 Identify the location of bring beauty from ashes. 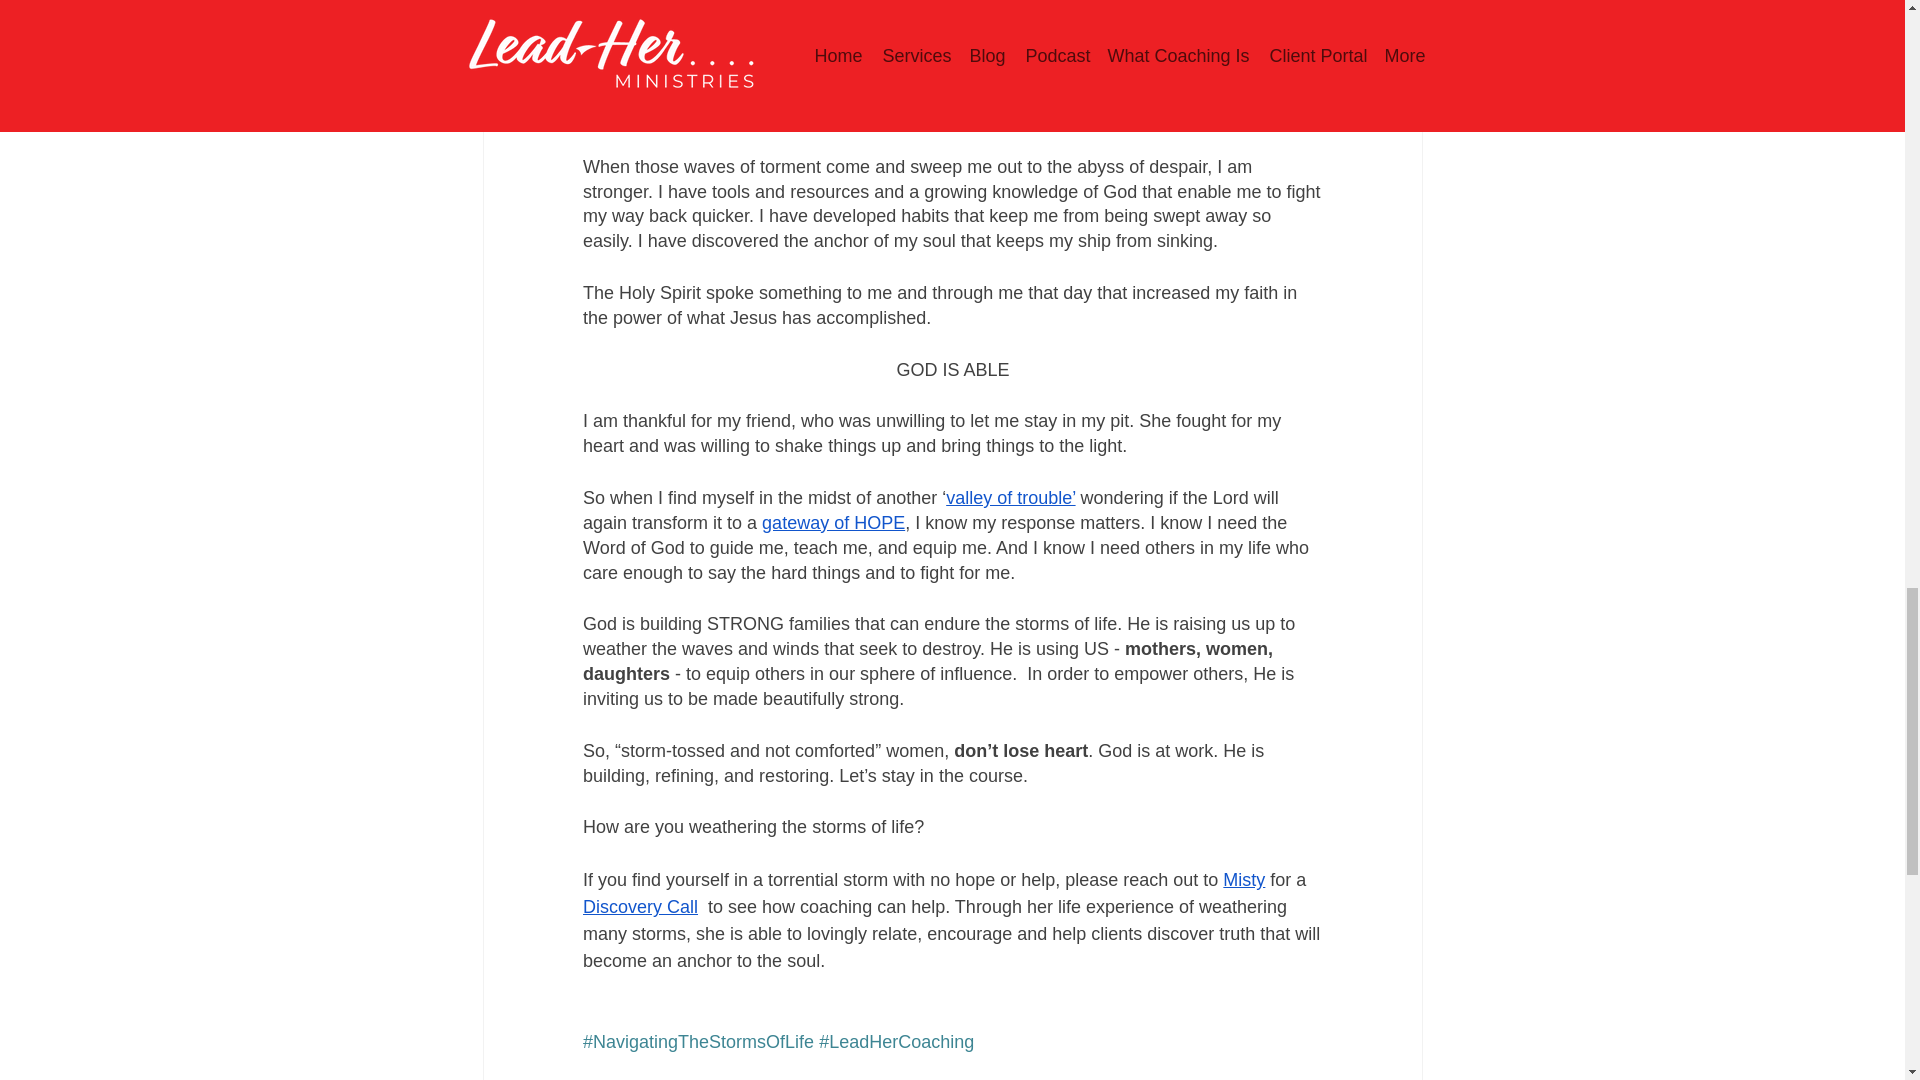
(1092, 86).